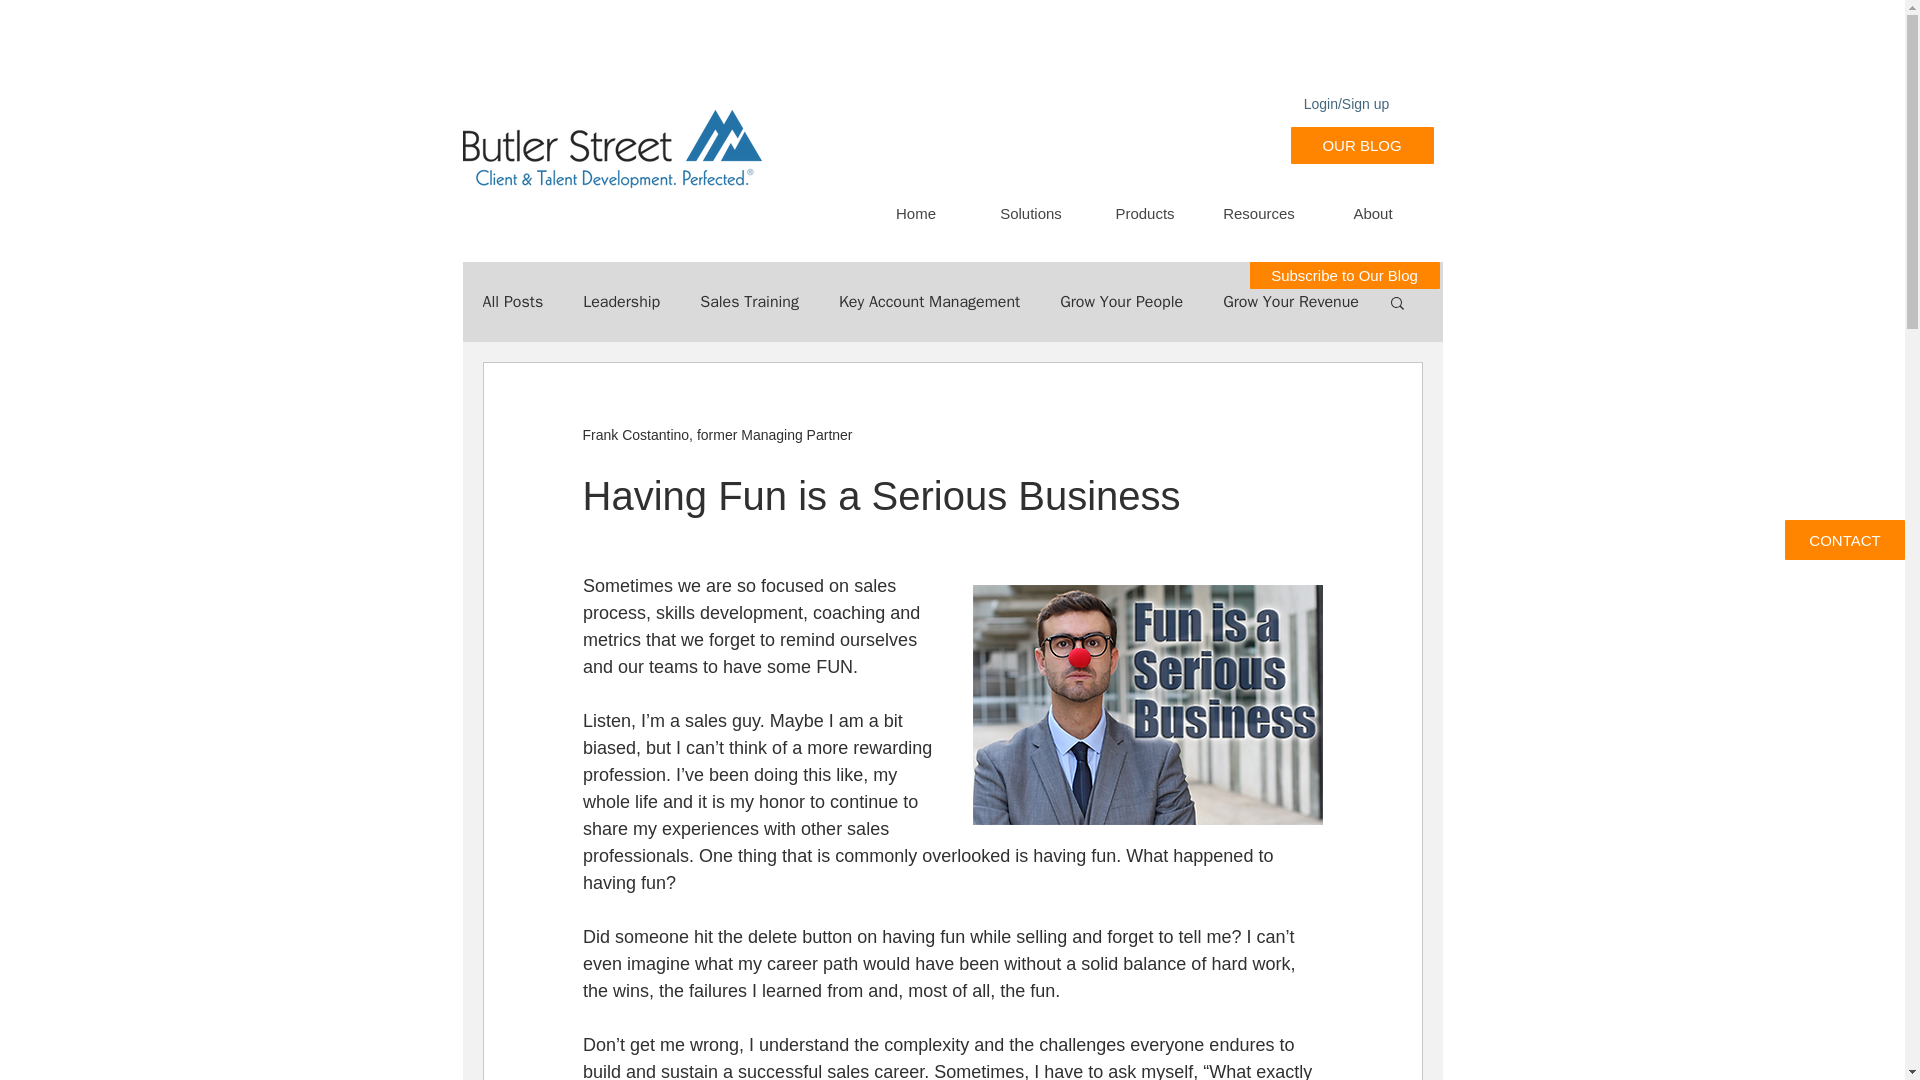 This screenshot has height=1080, width=1920. Describe the element at coordinates (749, 302) in the screenshot. I see `Sales Training` at that location.